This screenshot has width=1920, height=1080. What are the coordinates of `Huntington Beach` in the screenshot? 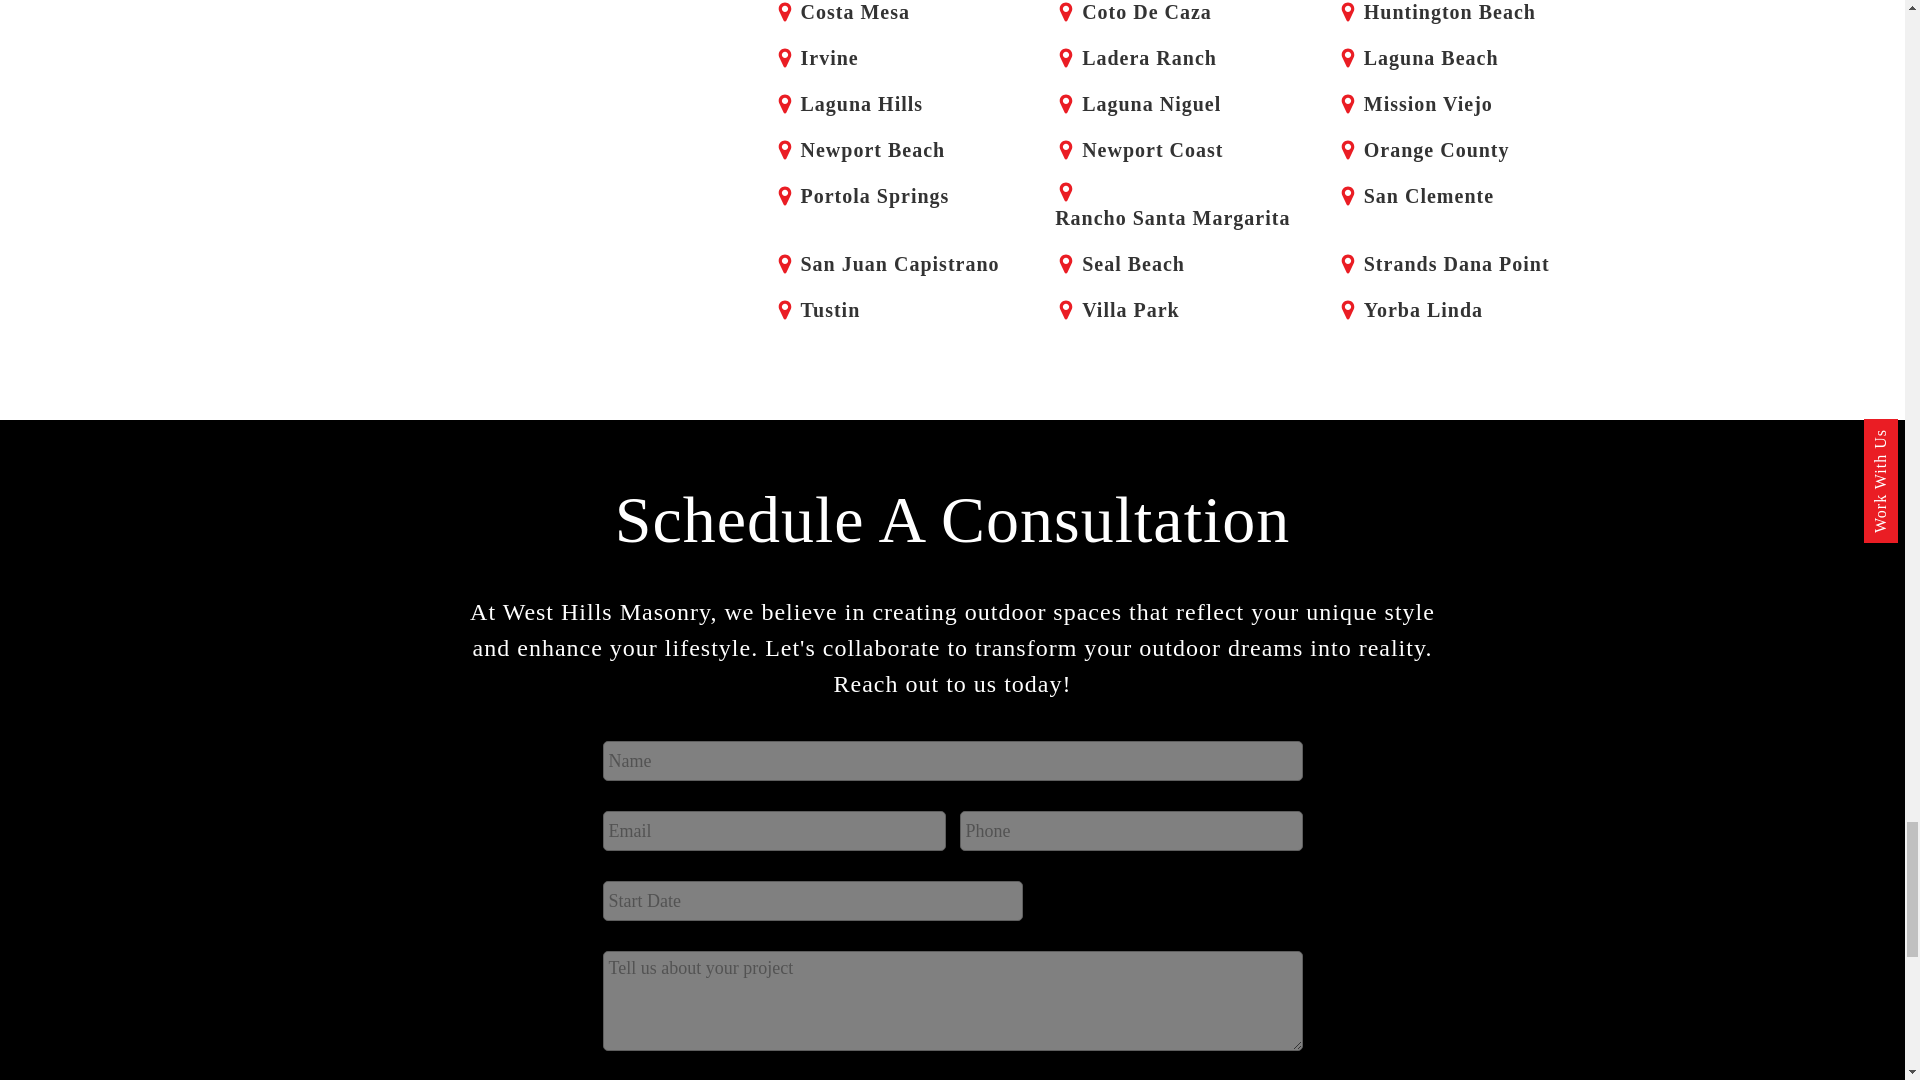 It's located at (1462, 16).